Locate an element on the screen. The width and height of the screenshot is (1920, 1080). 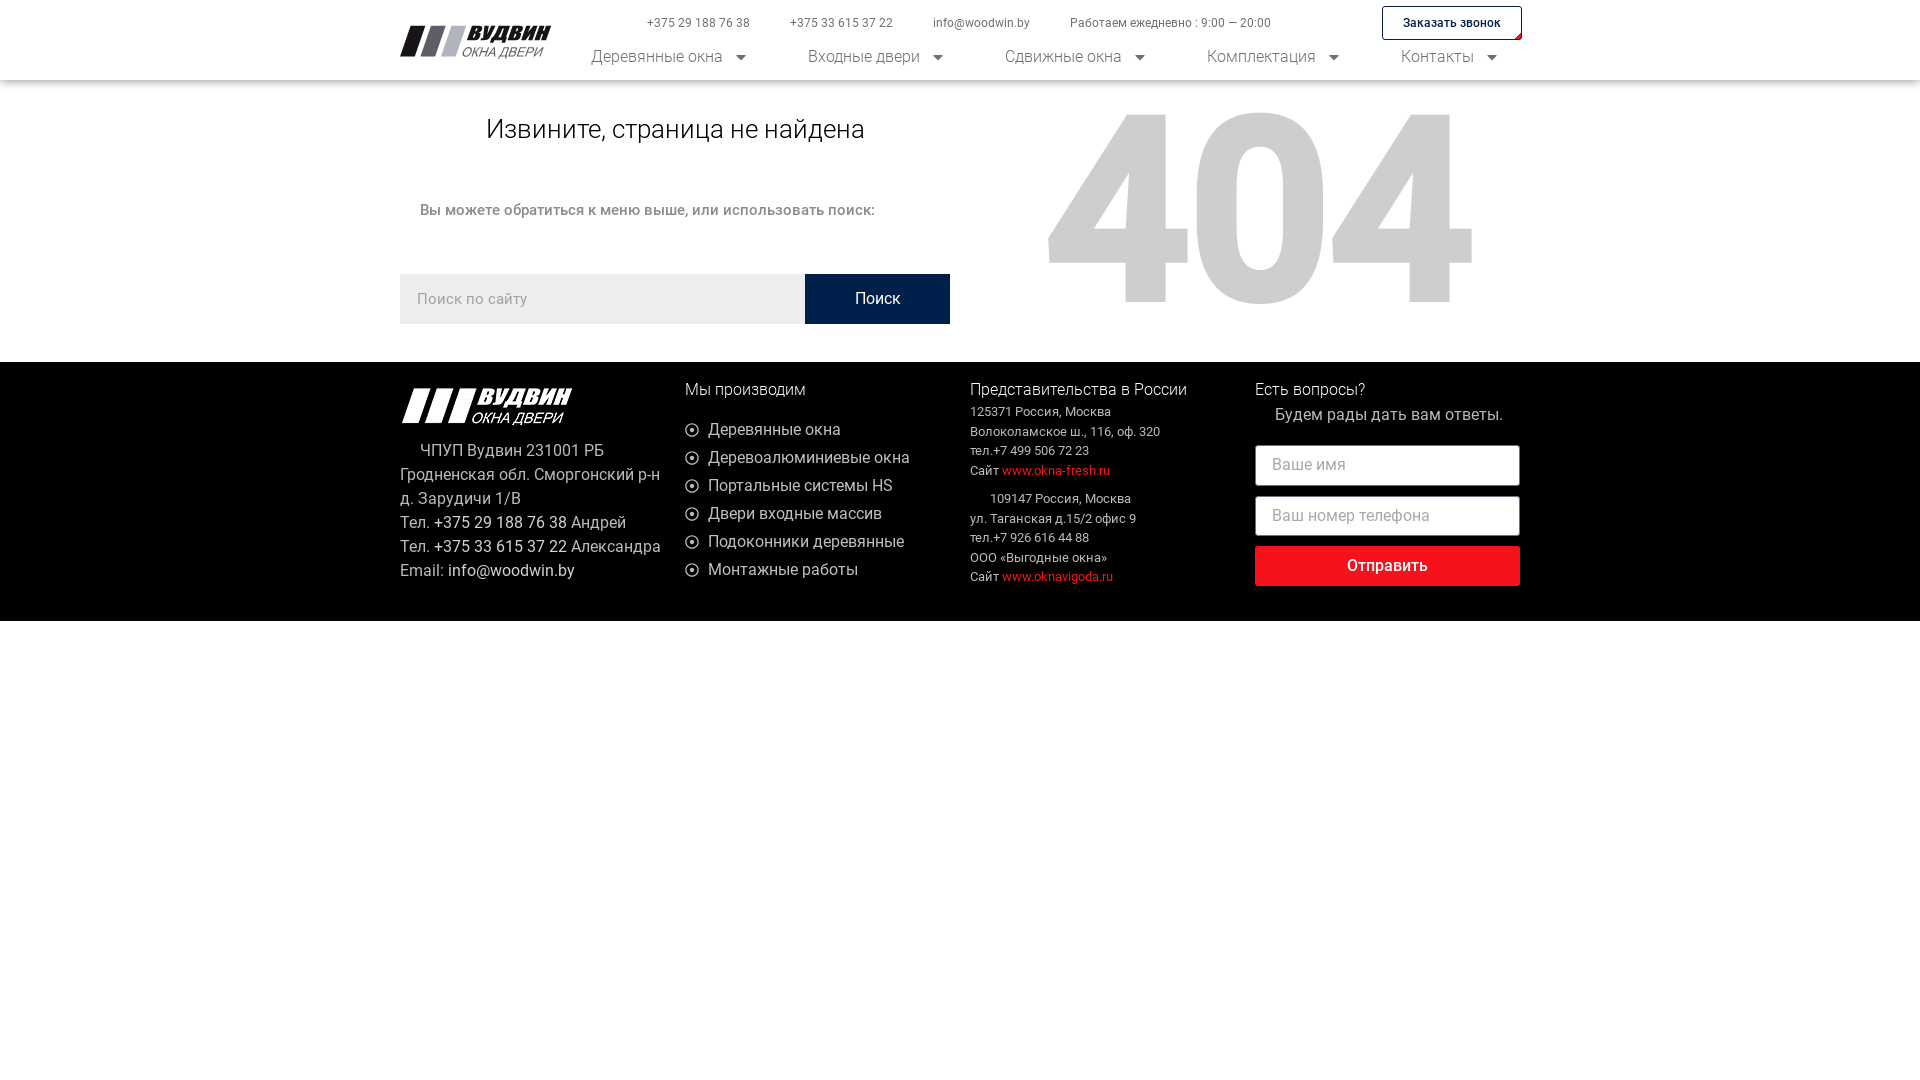
info@woodwin.by is located at coordinates (512, 570).